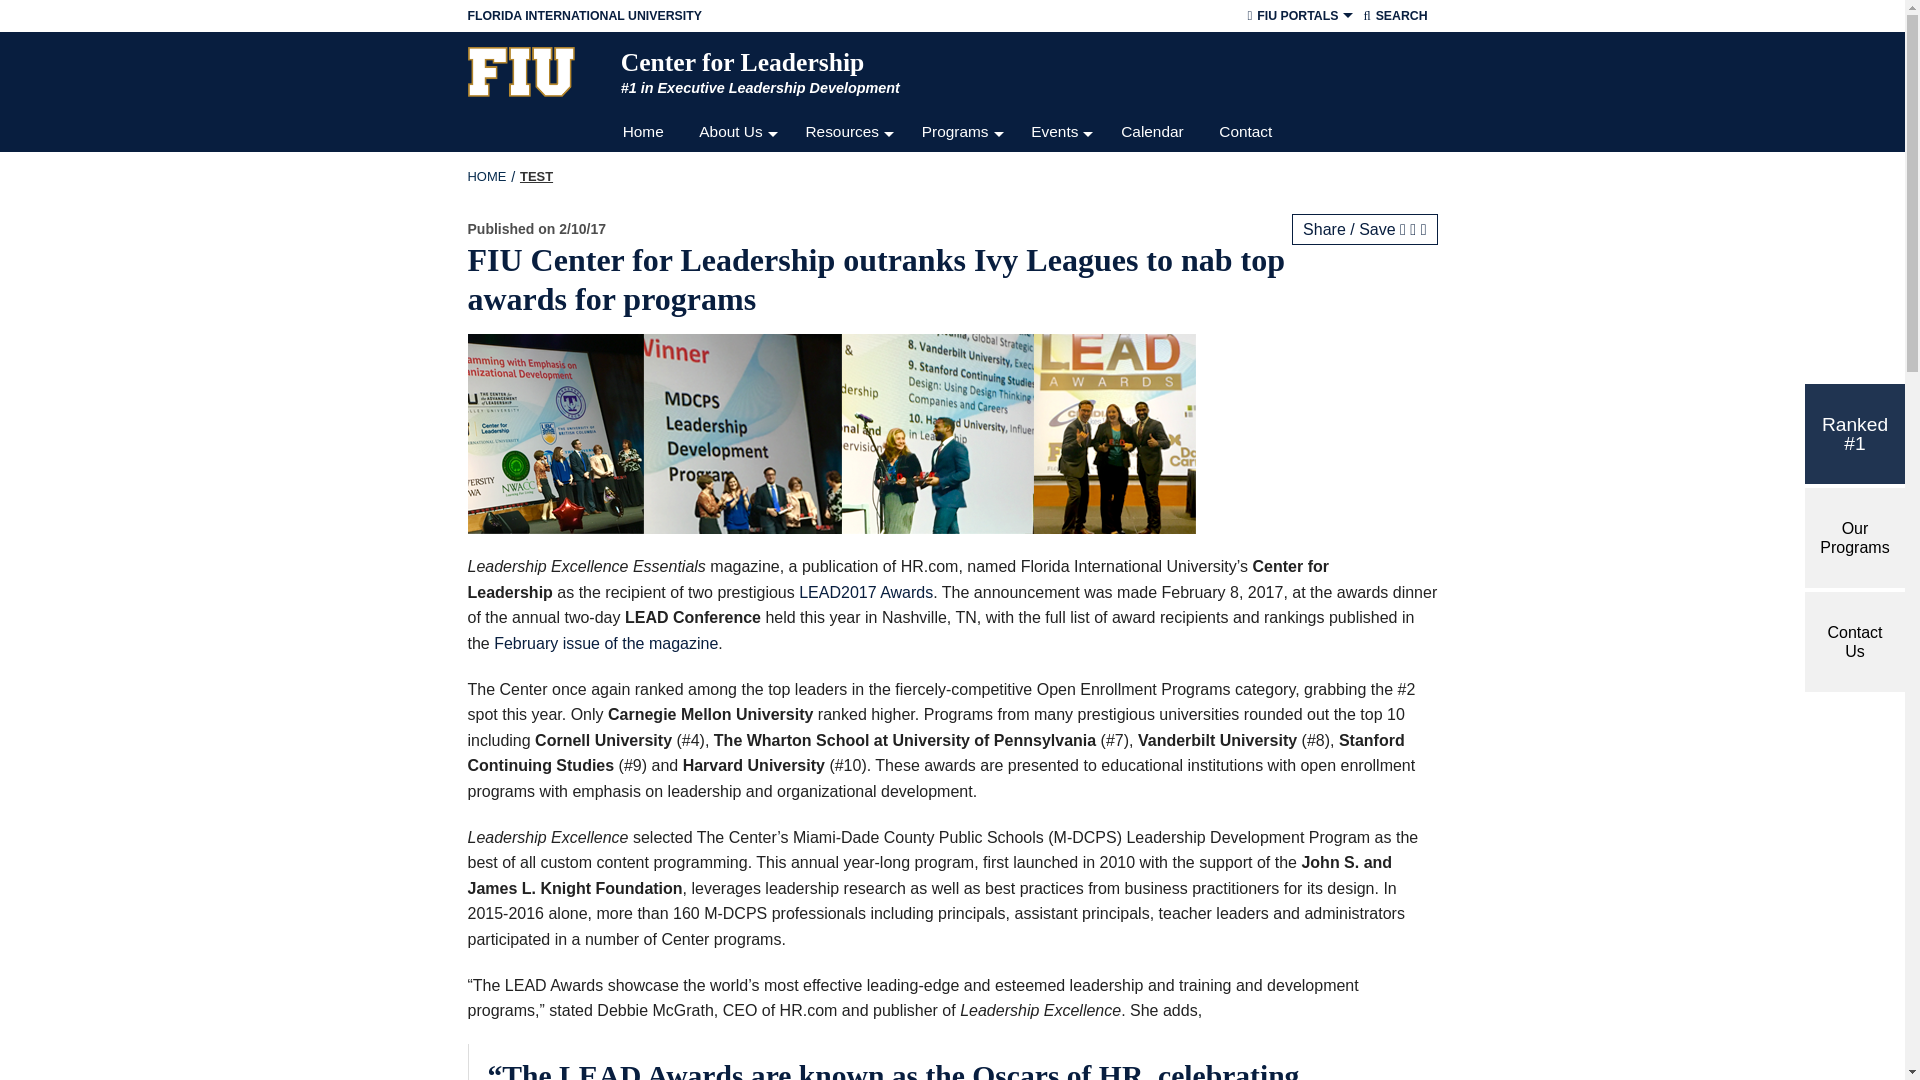 The height and width of the screenshot is (1080, 1920). Describe the element at coordinates (740, 252) in the screenshot. I see `Faculty Fellows` at that location.